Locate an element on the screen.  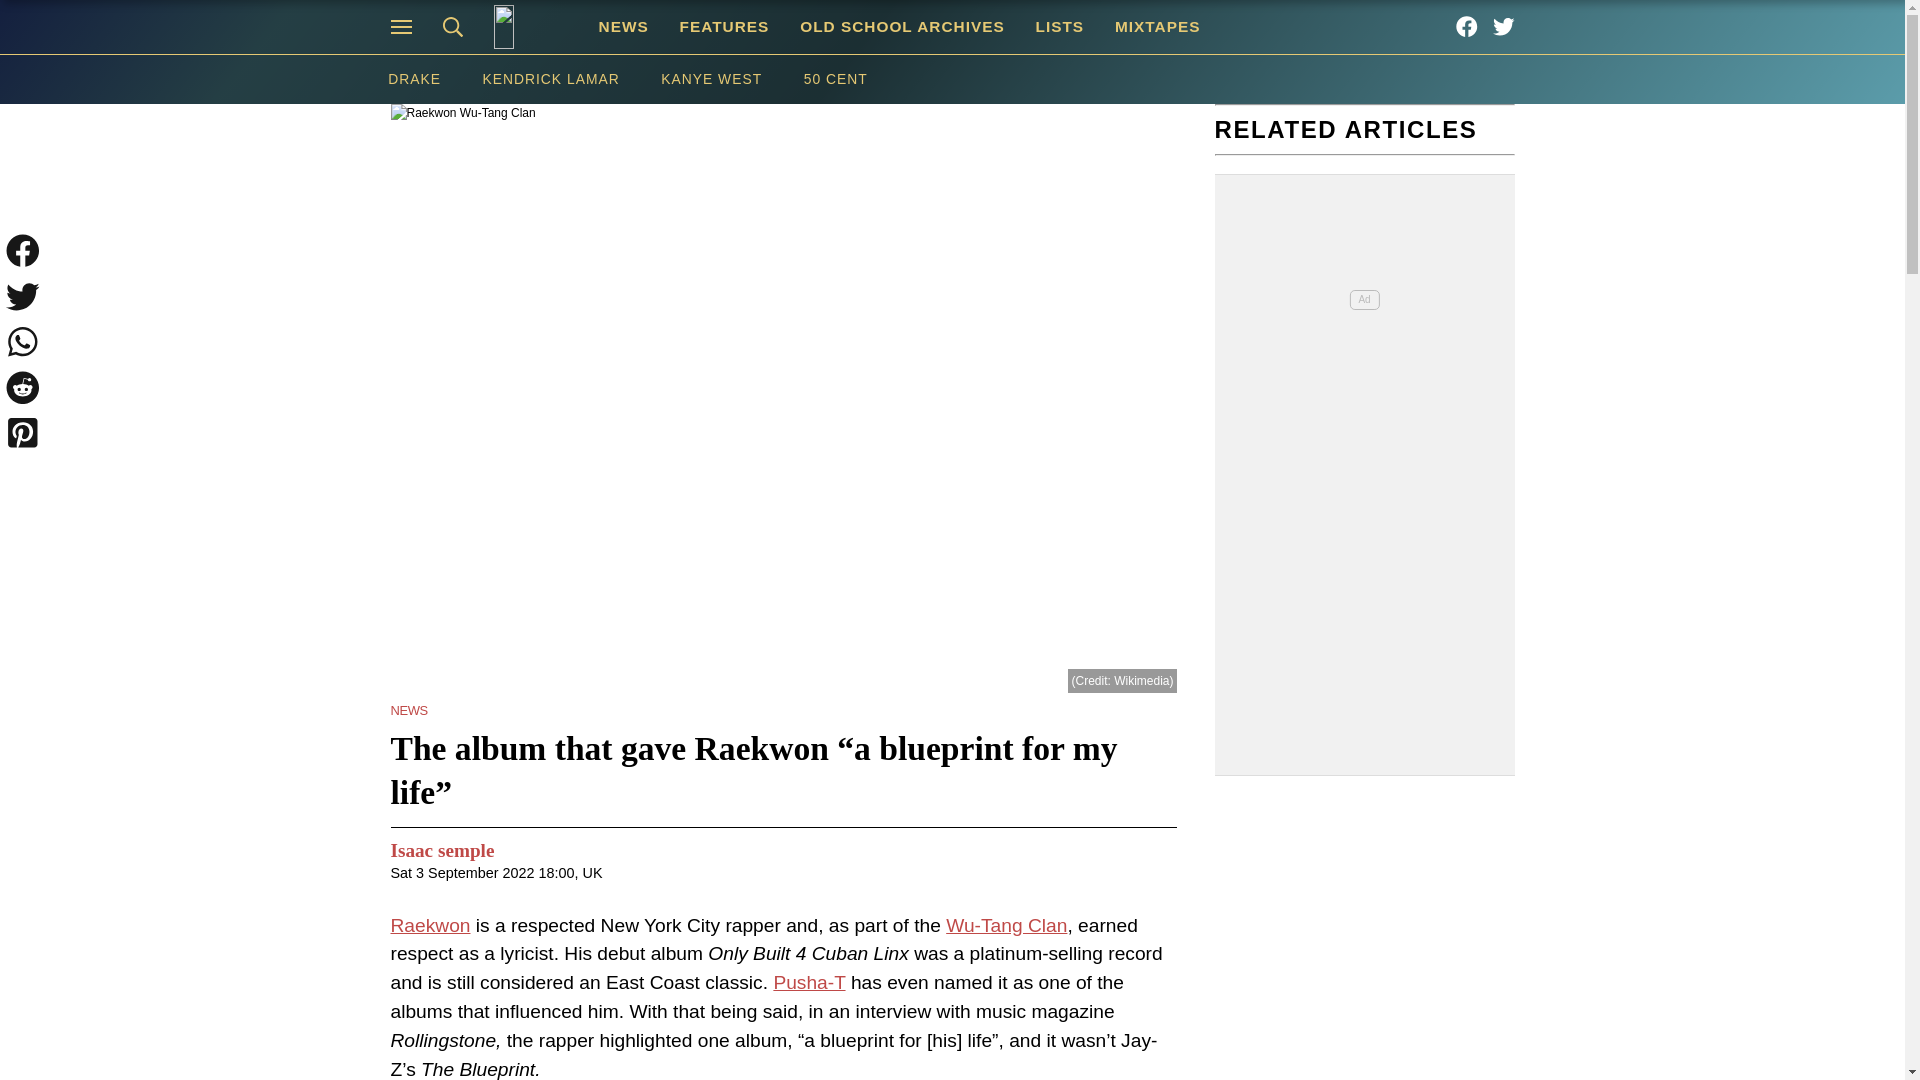
NEWS is located at coordinates (408, 710).